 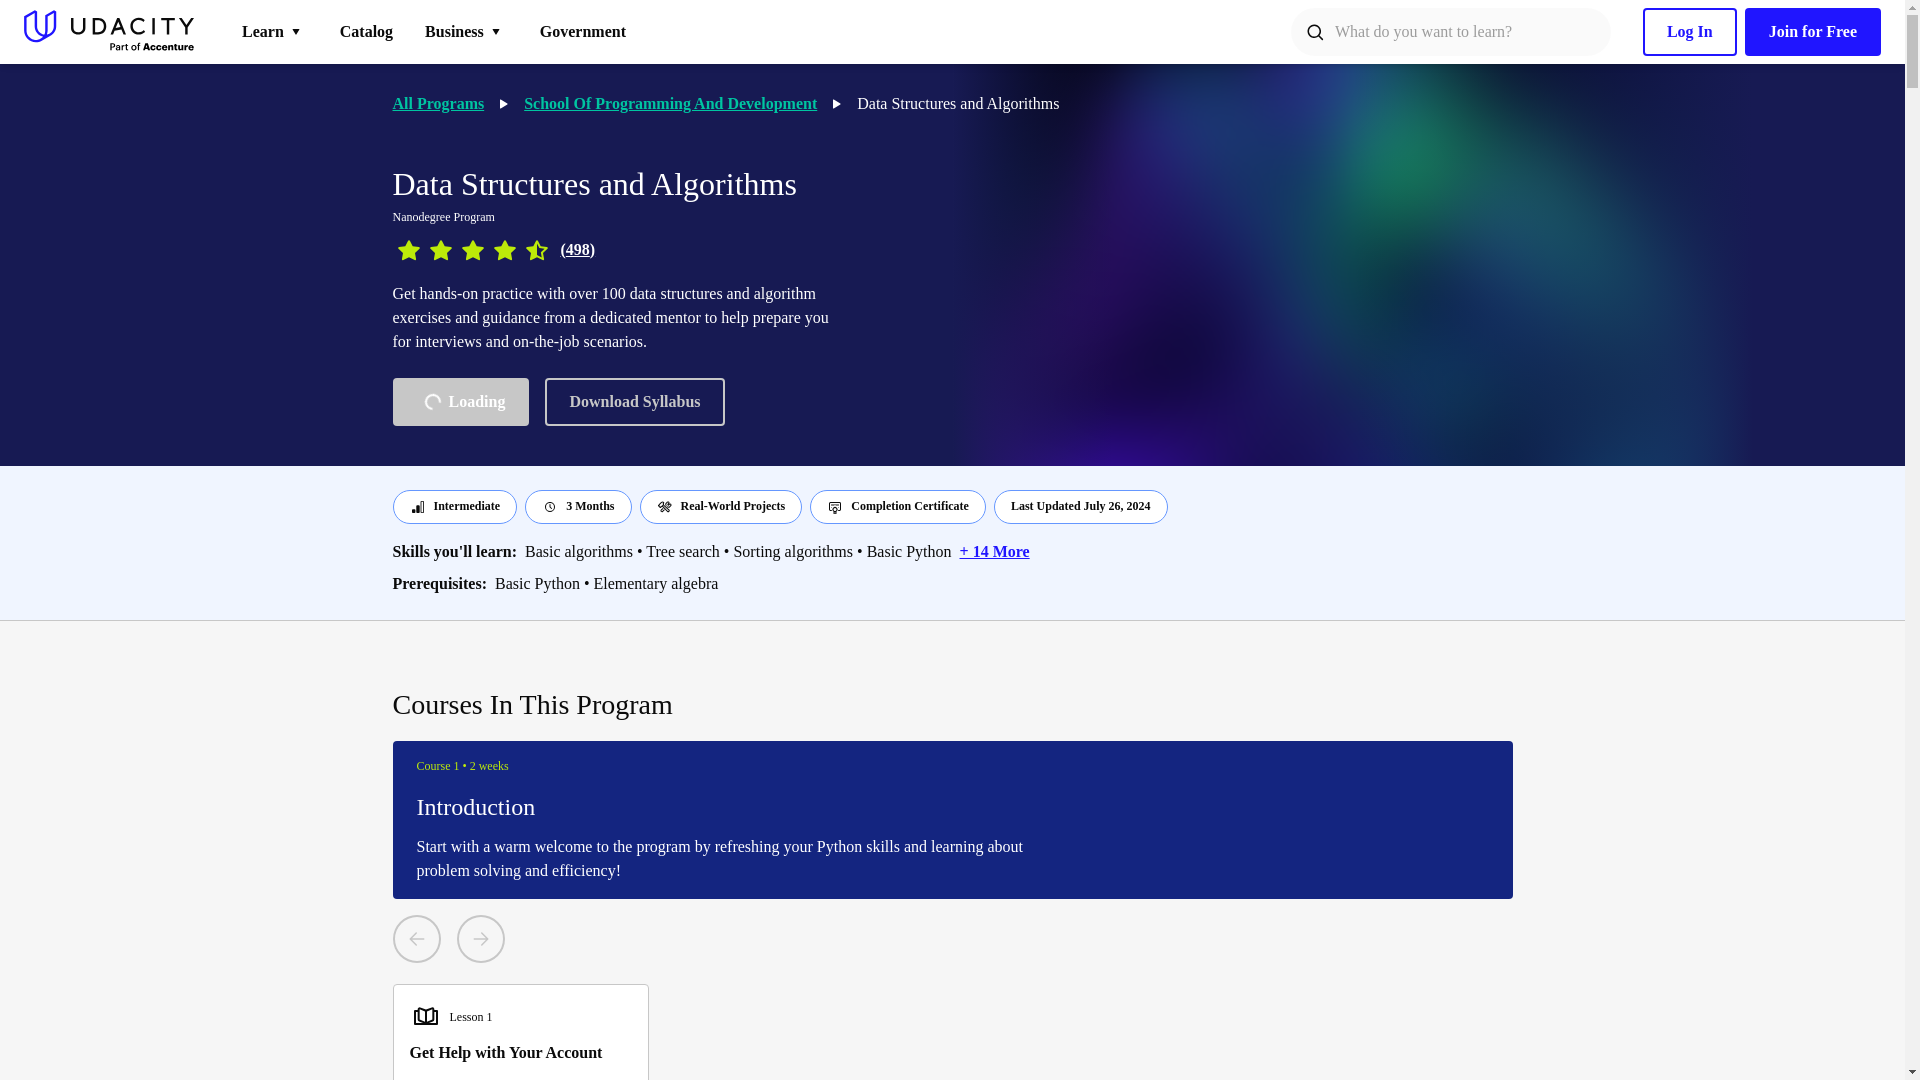 I want to click on All Programs, so click(x=466, y=32).